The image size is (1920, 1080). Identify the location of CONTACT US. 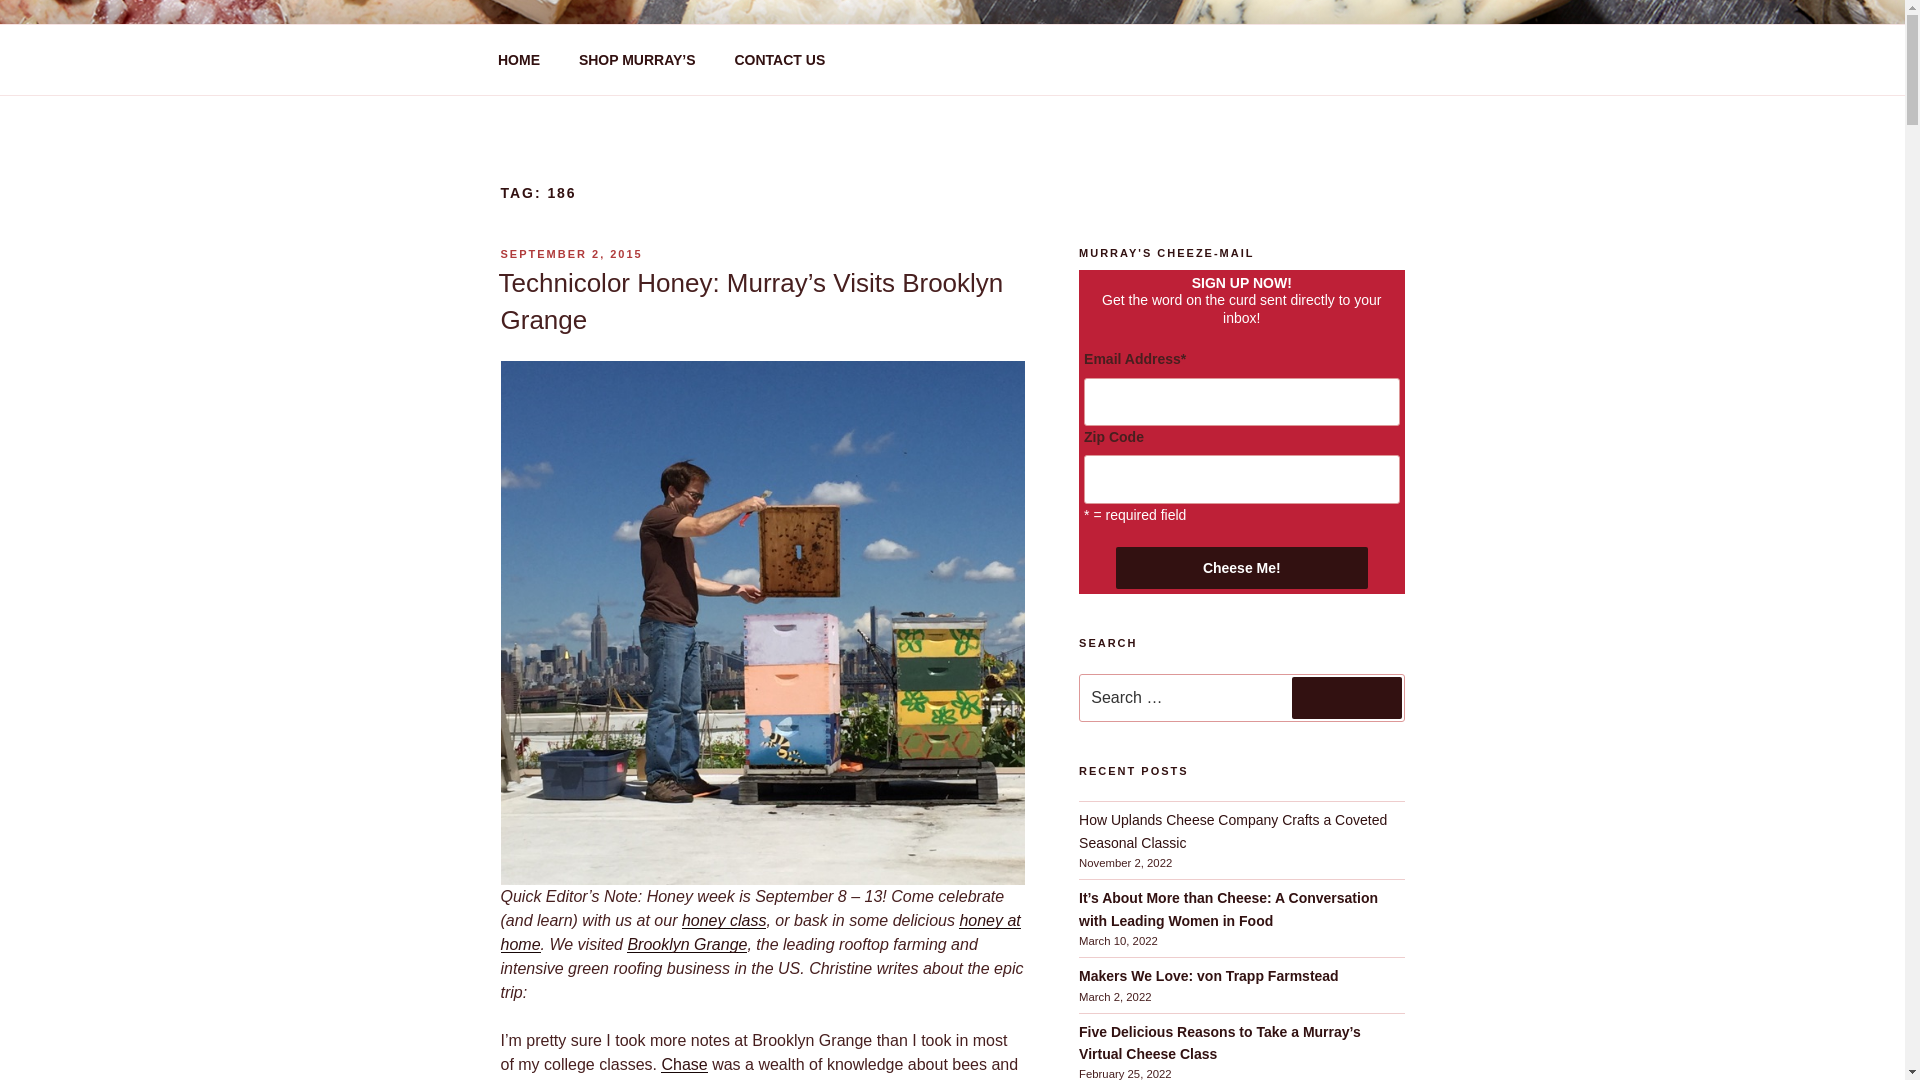
(779, 60).